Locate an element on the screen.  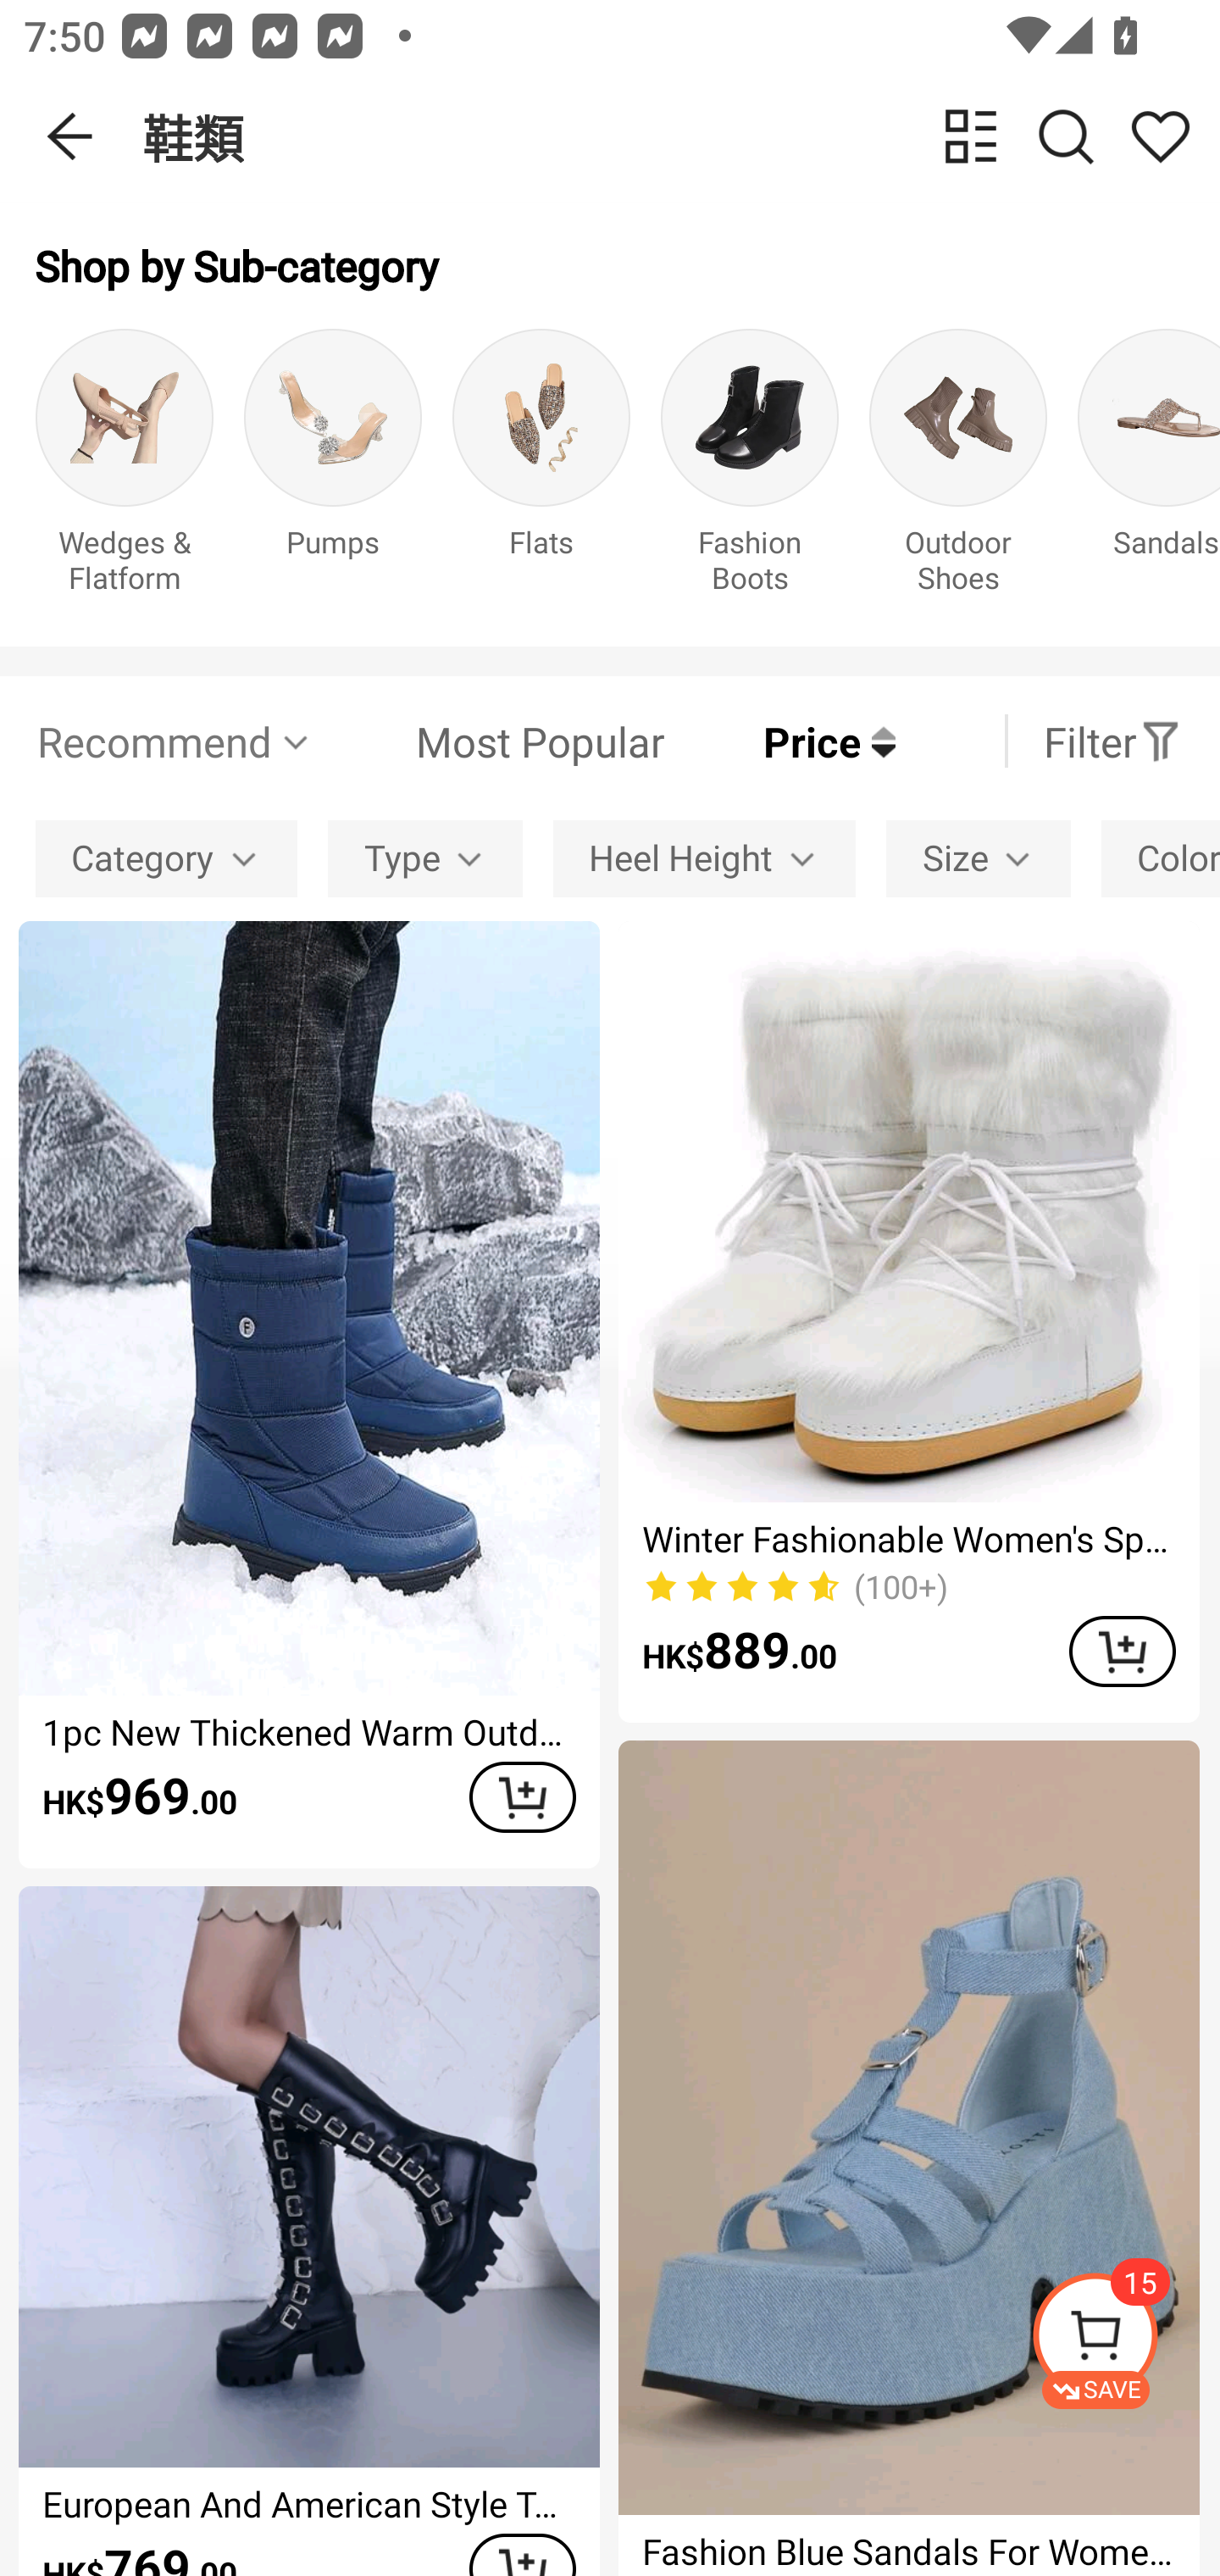
Sandals is located at coordinates (1149, 469).